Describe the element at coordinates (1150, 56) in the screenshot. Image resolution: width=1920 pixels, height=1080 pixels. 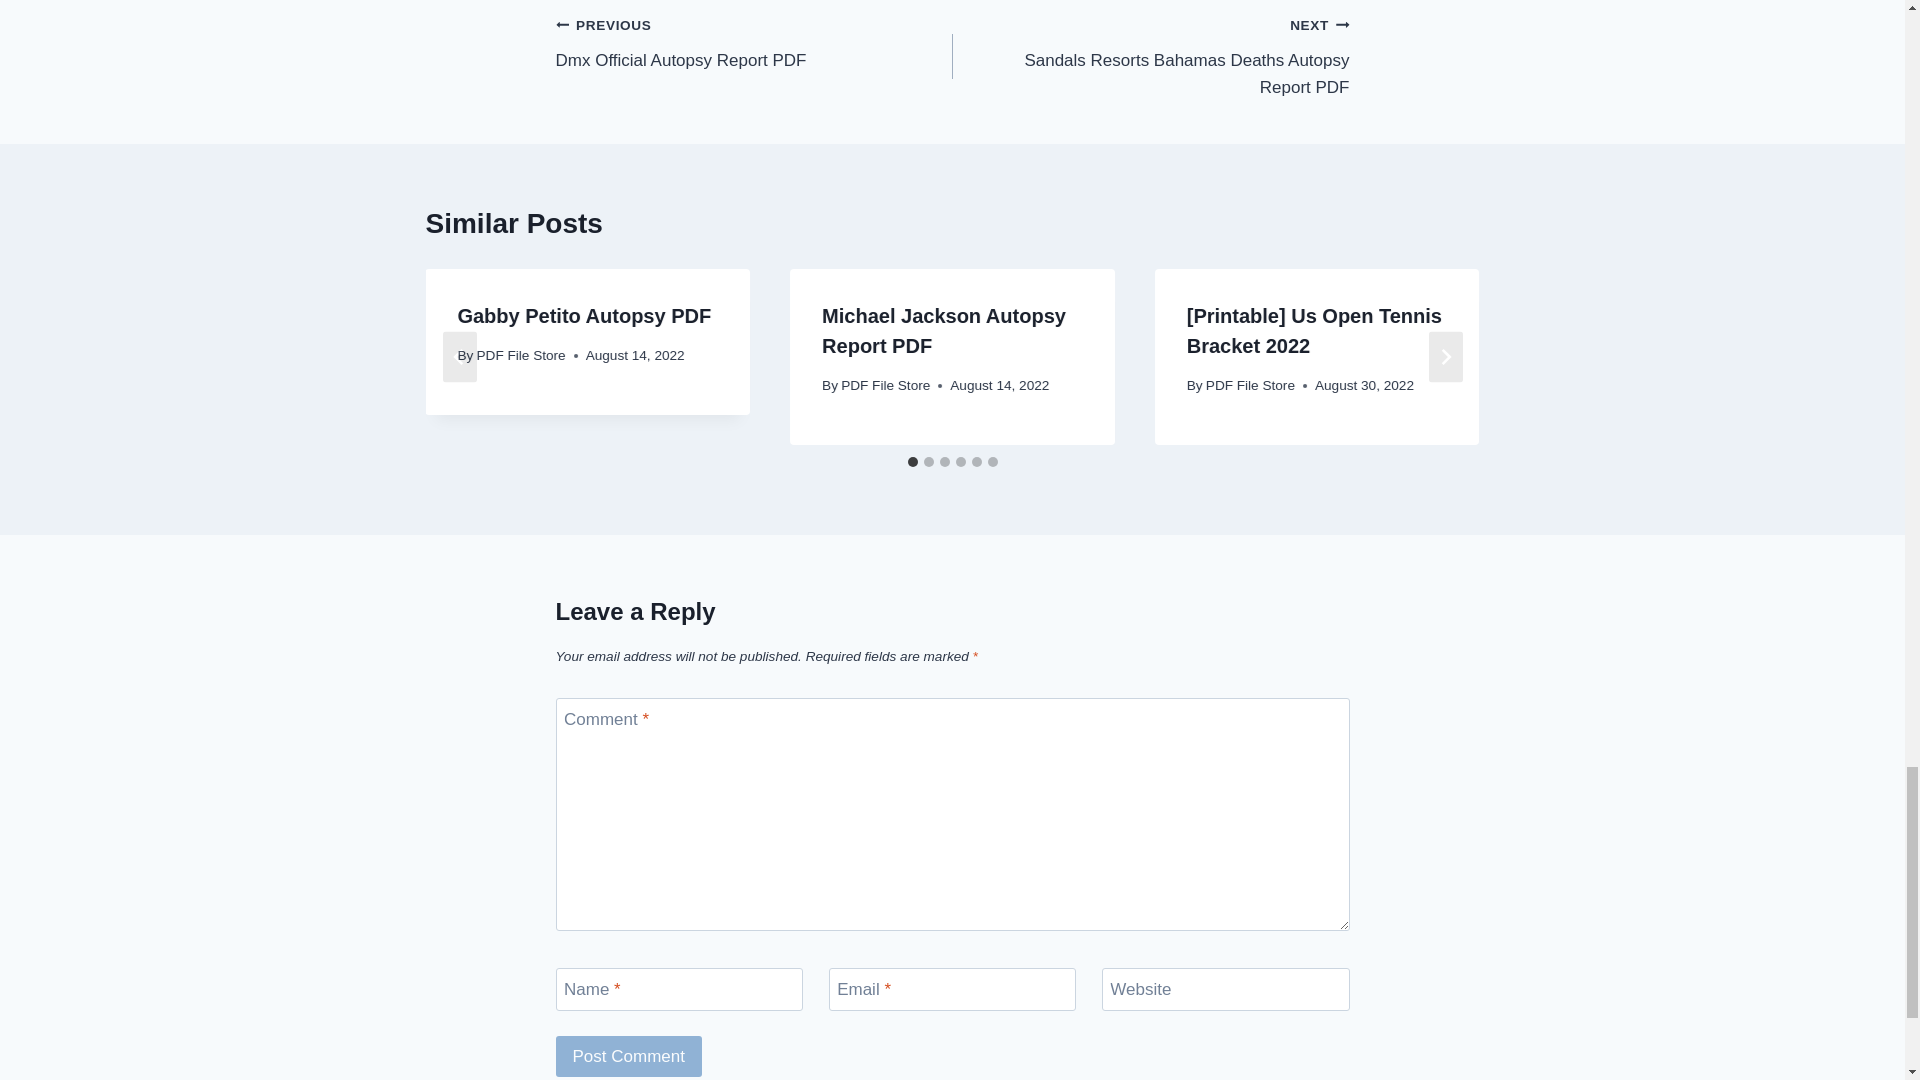
I see `Post Comment` at that location.